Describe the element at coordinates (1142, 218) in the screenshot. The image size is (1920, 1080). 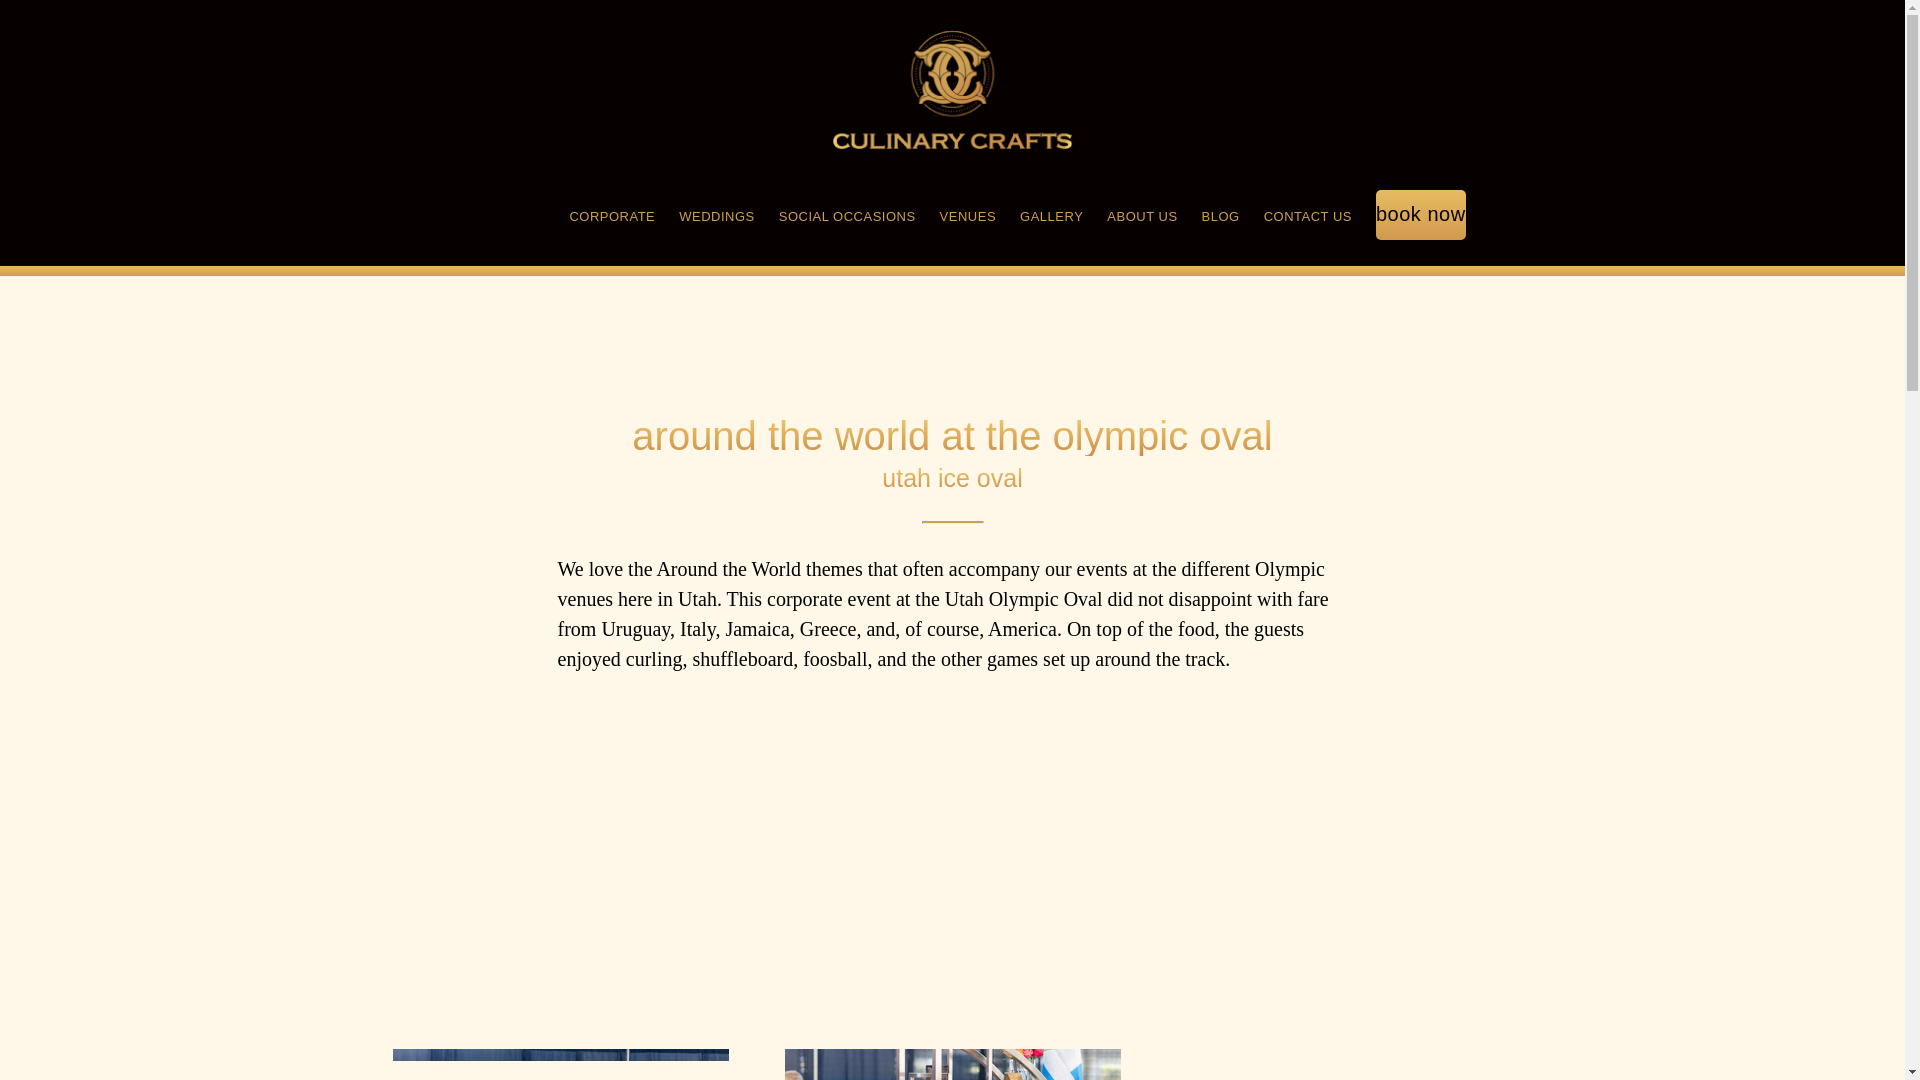
I see `ABOUT US` at that location.